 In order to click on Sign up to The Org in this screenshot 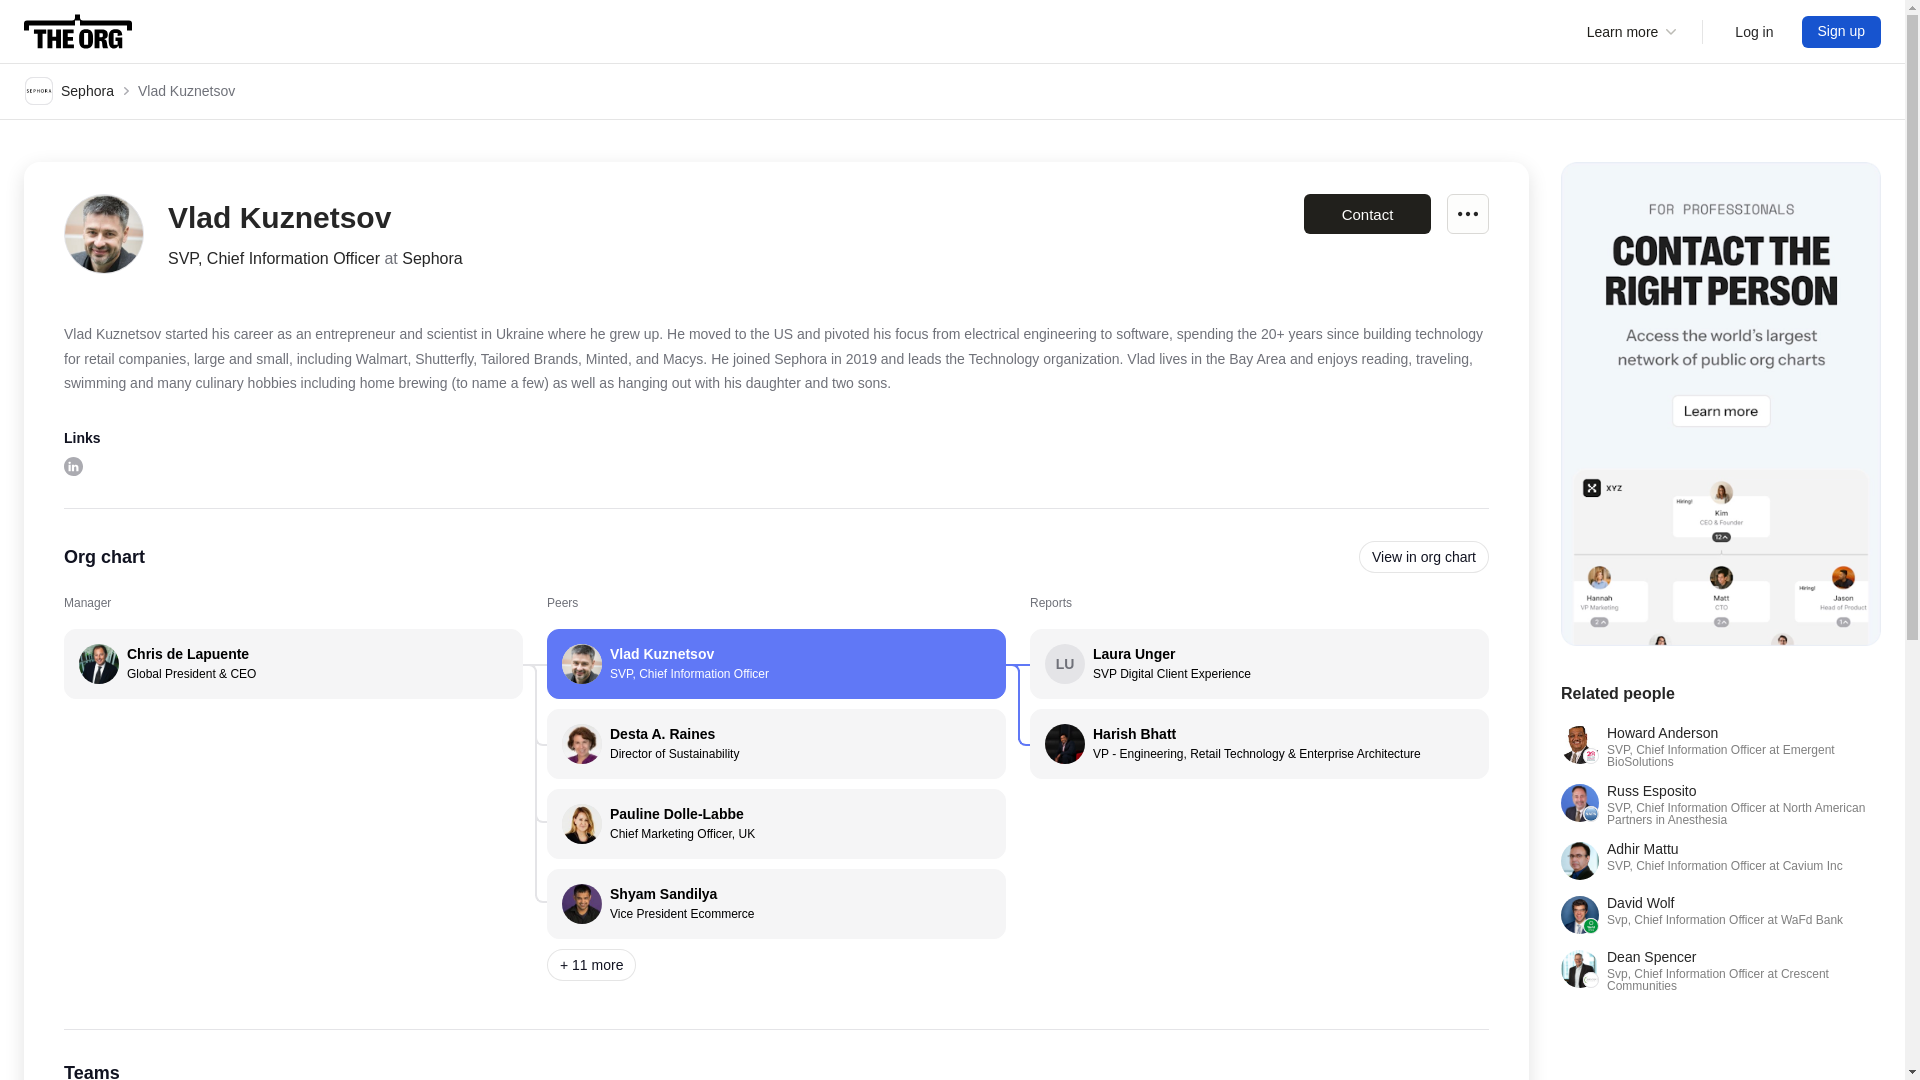, I will do `click(776, 824)`.